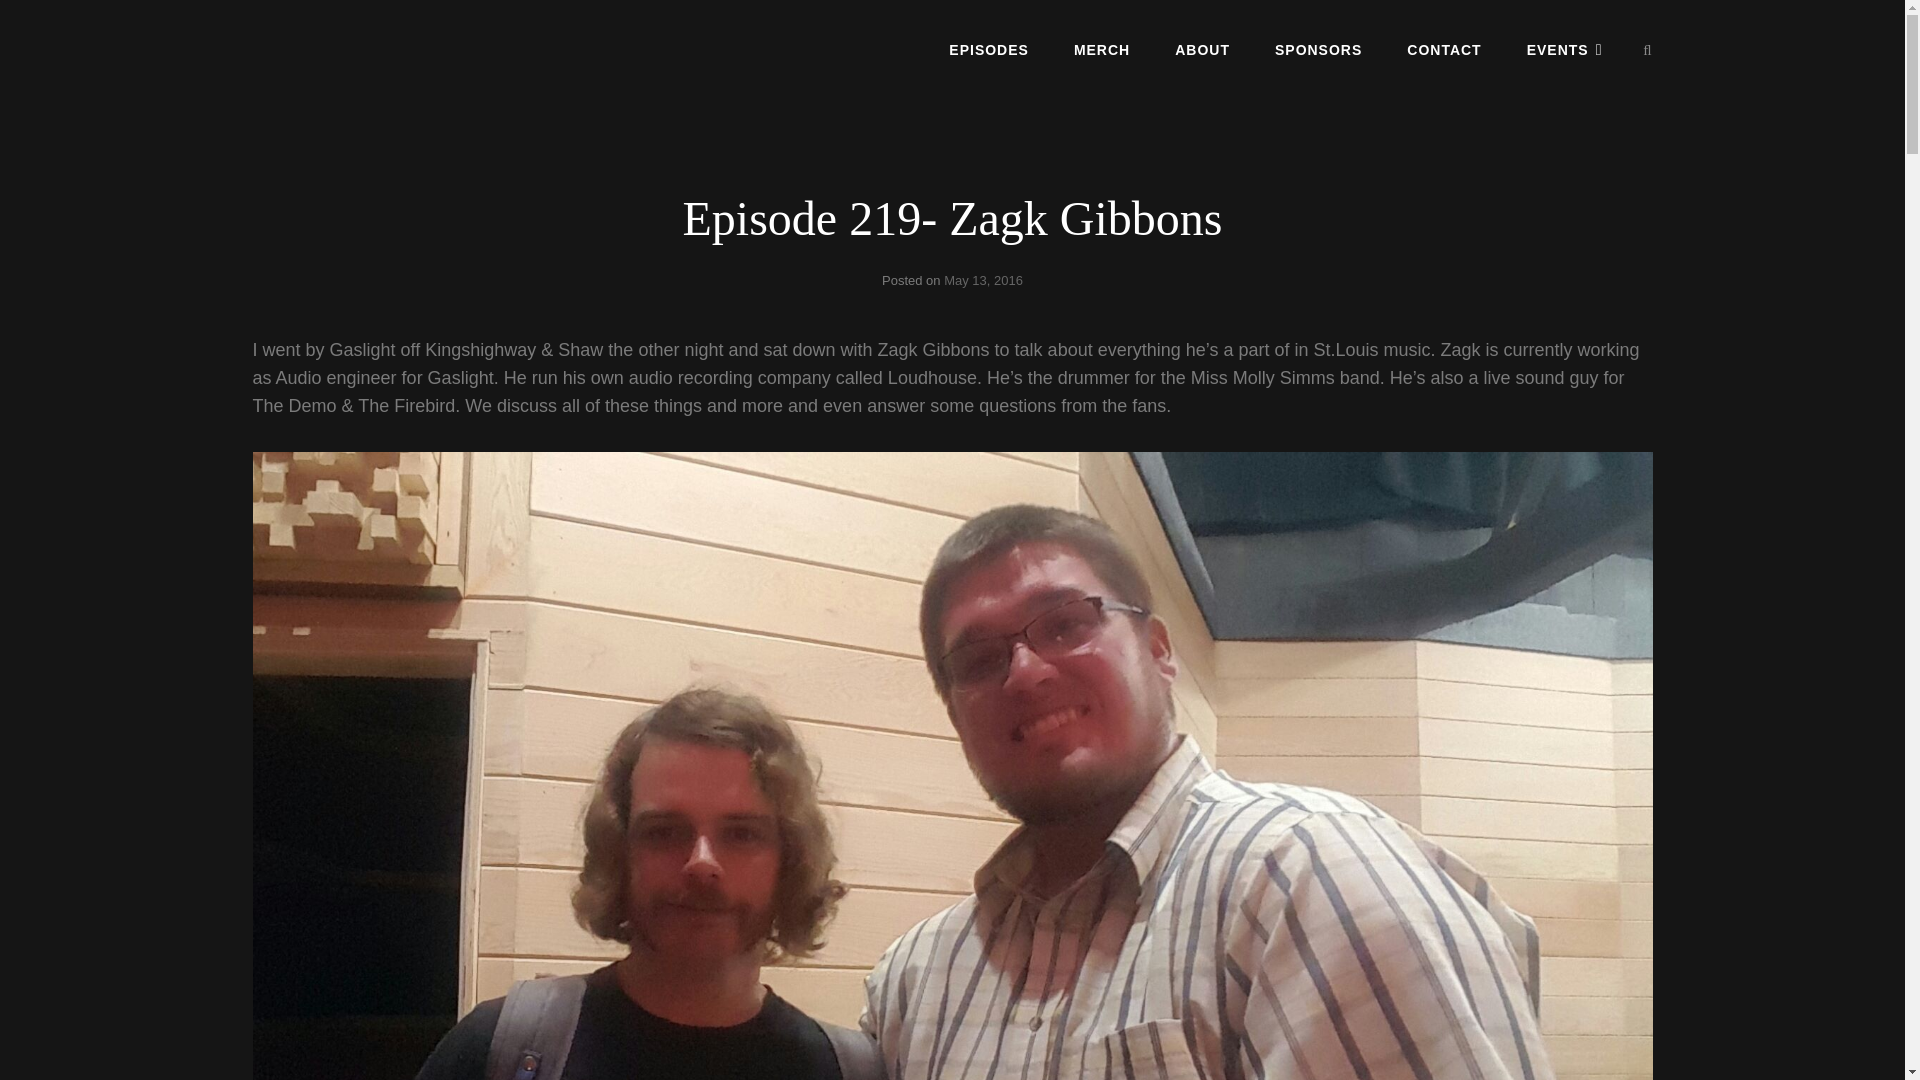 The height and width of the screenshot is (1080, 1920). What do you see at coordinates (1318, 49) in the screenshot?
I see `SPONSORS` at bounding box center [1318, 49].